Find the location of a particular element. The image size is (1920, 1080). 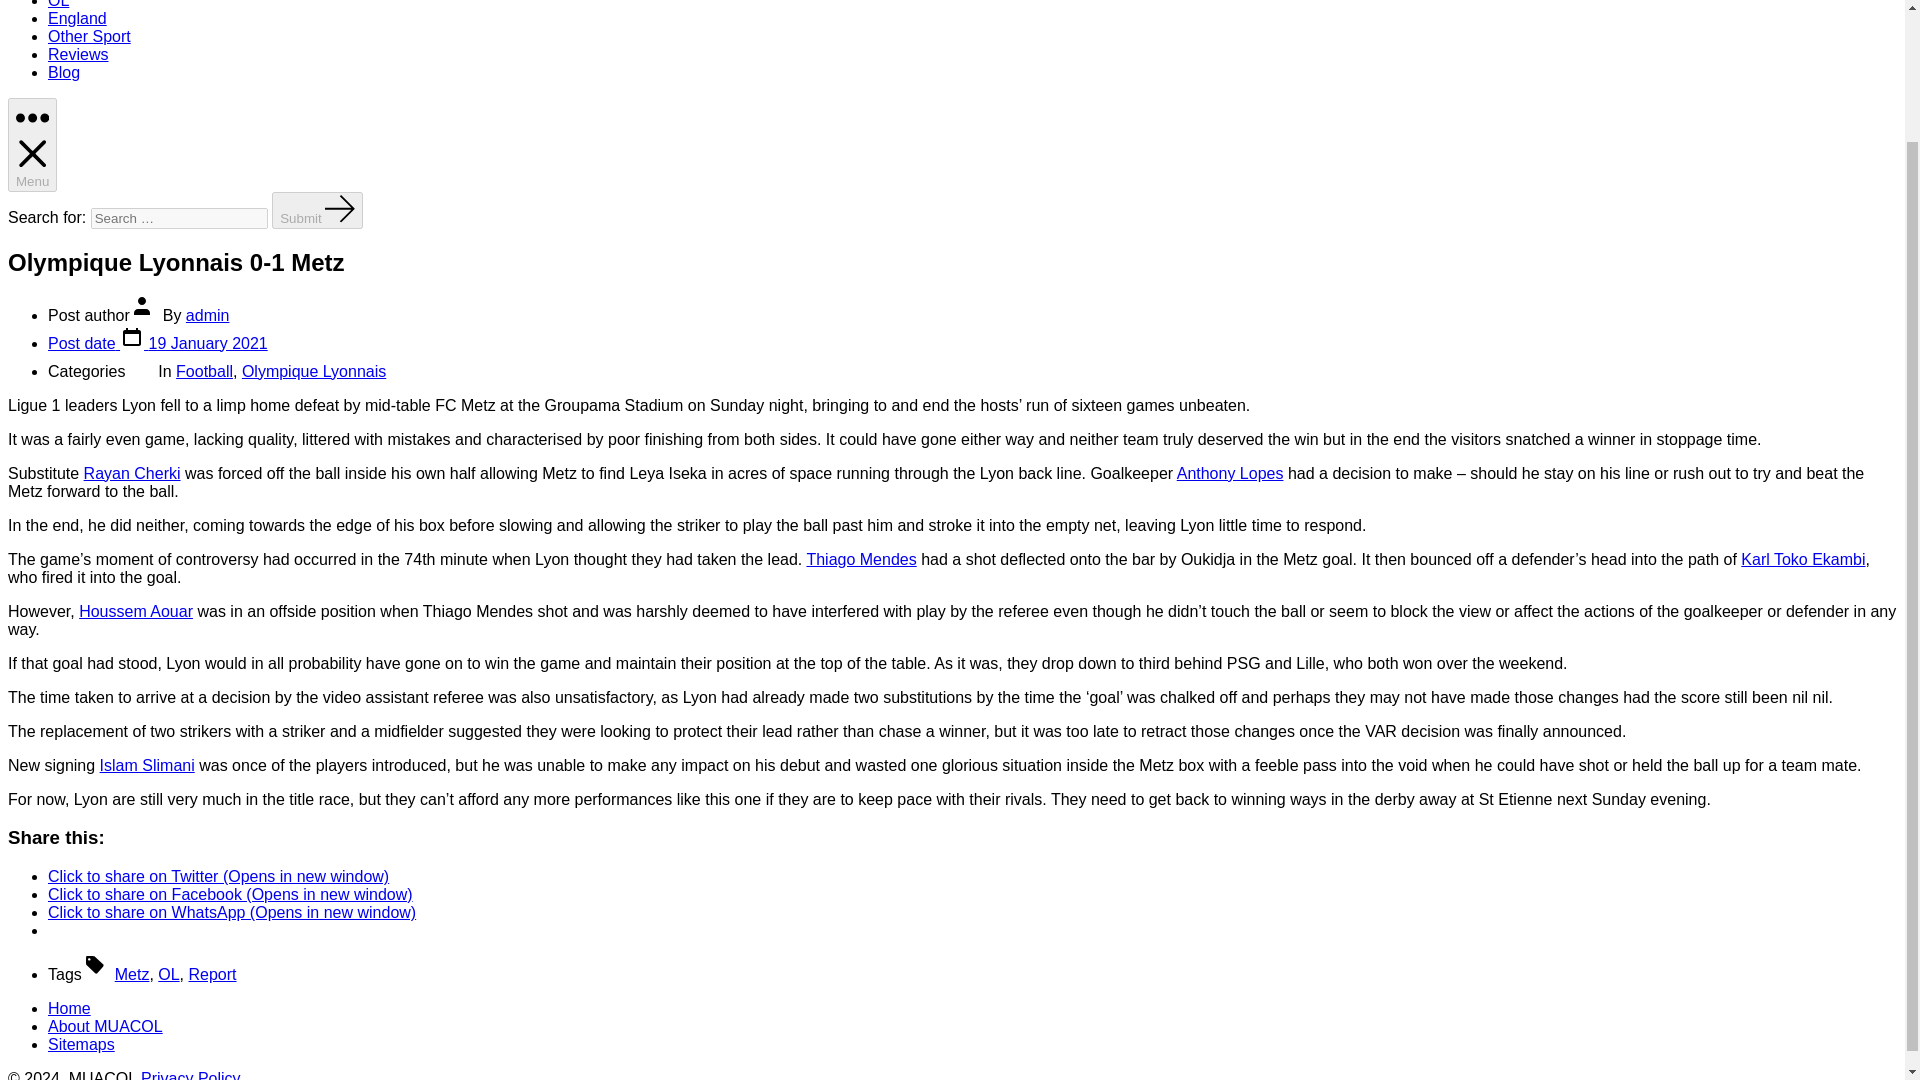

Submit is located at coordinates (317, 210).